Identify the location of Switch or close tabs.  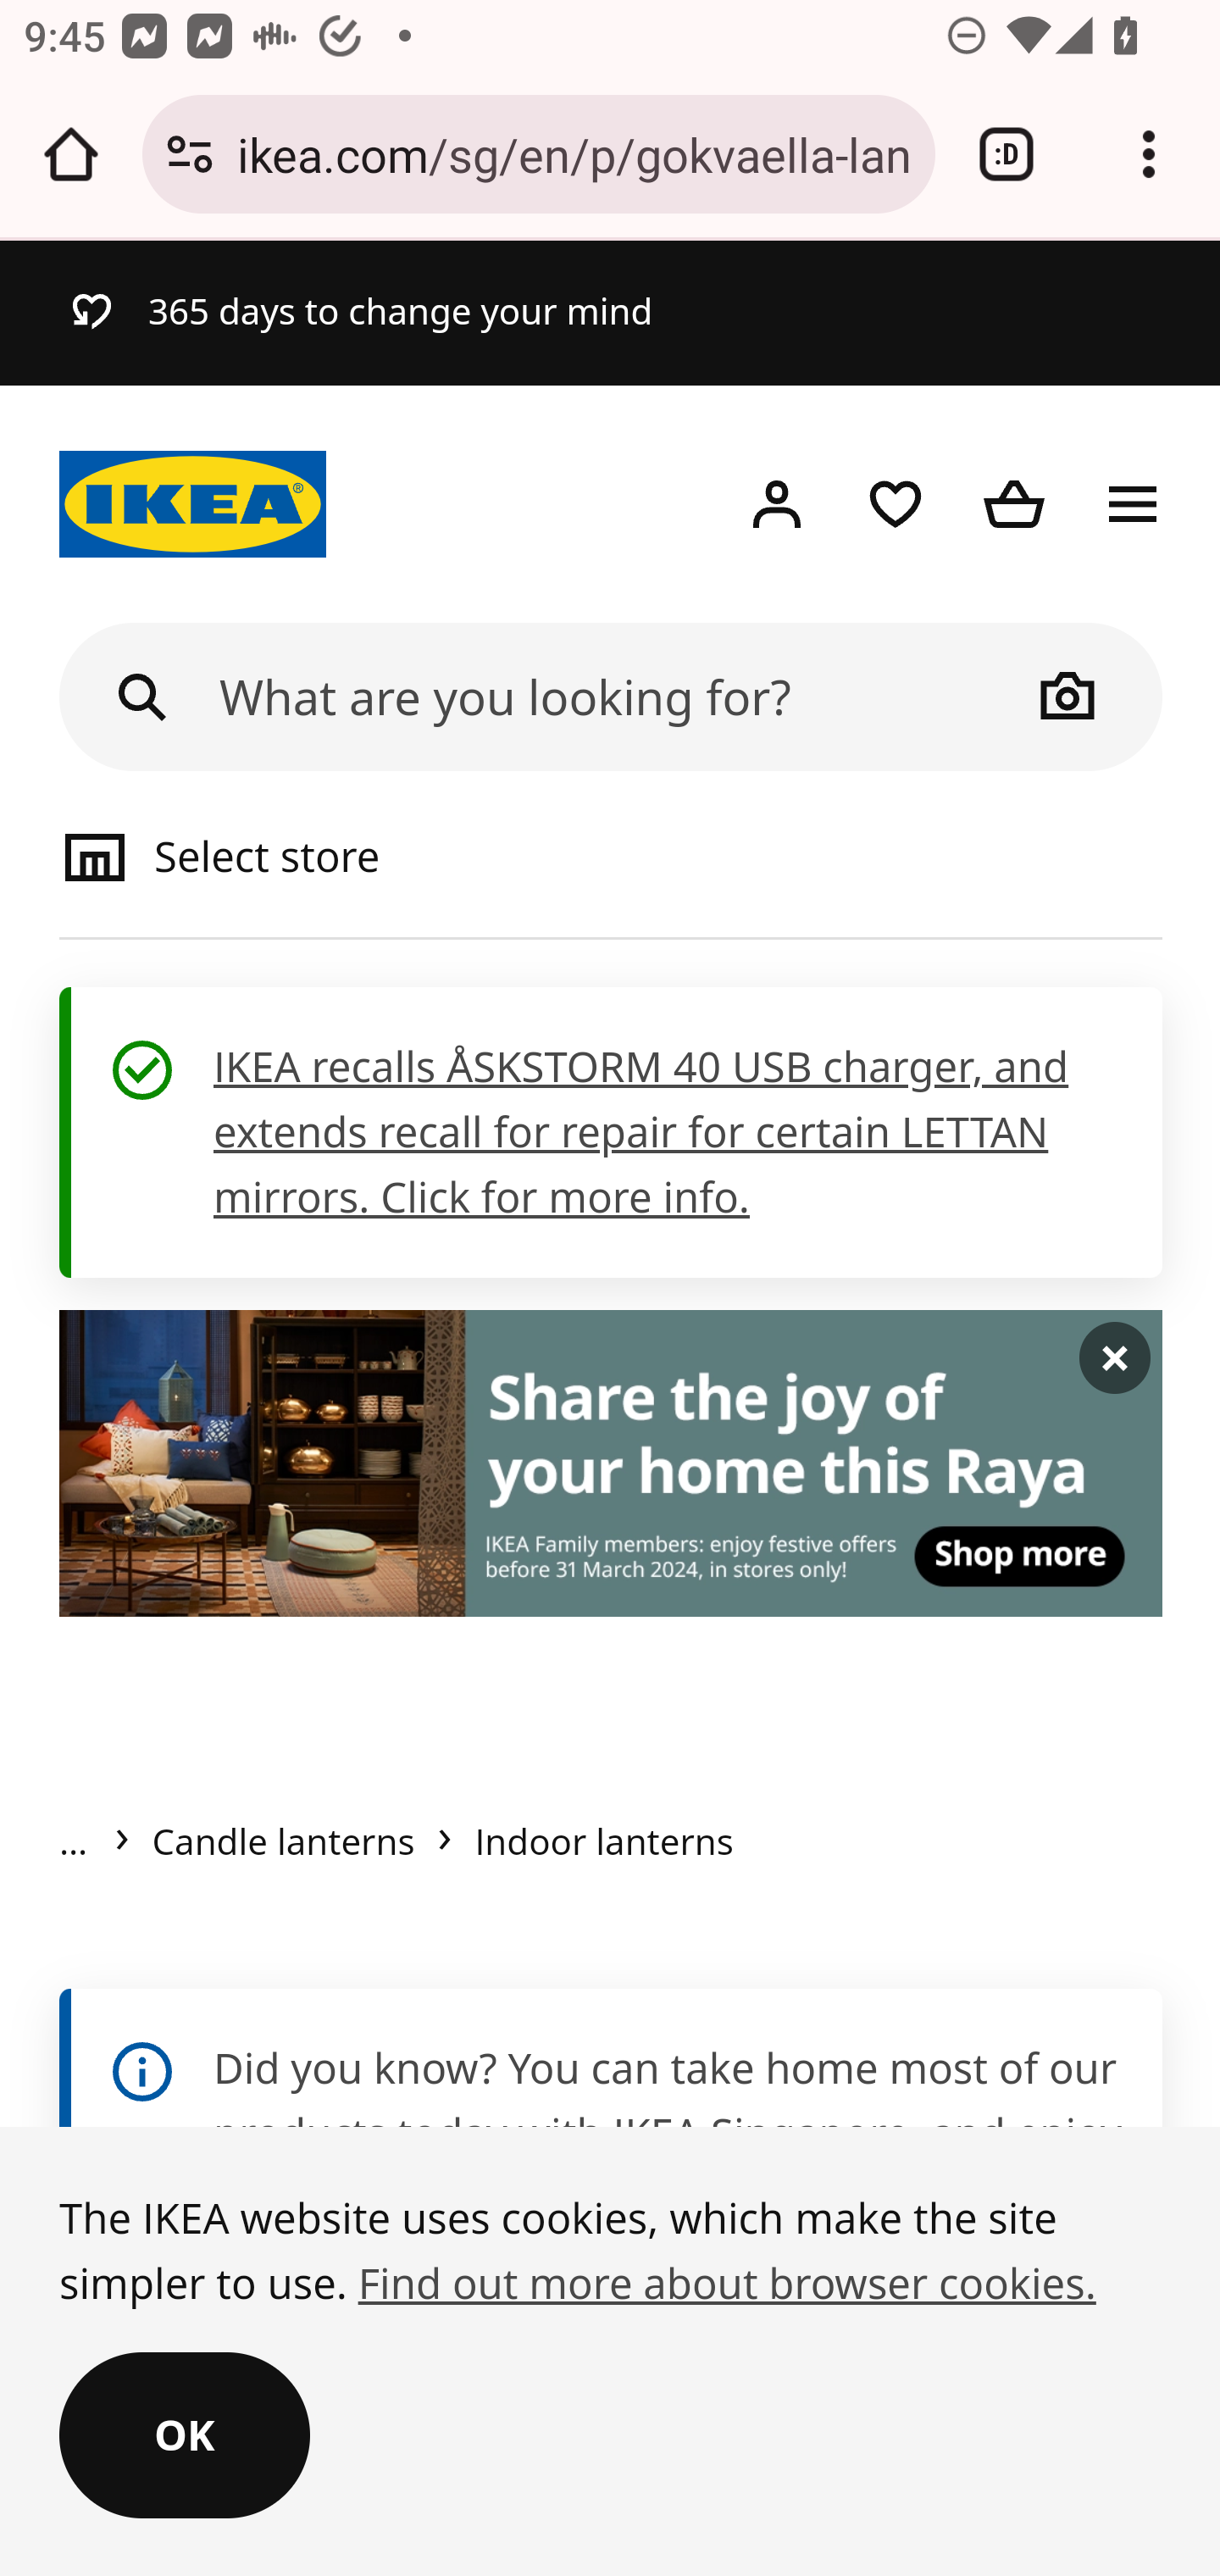
(1006, 154).